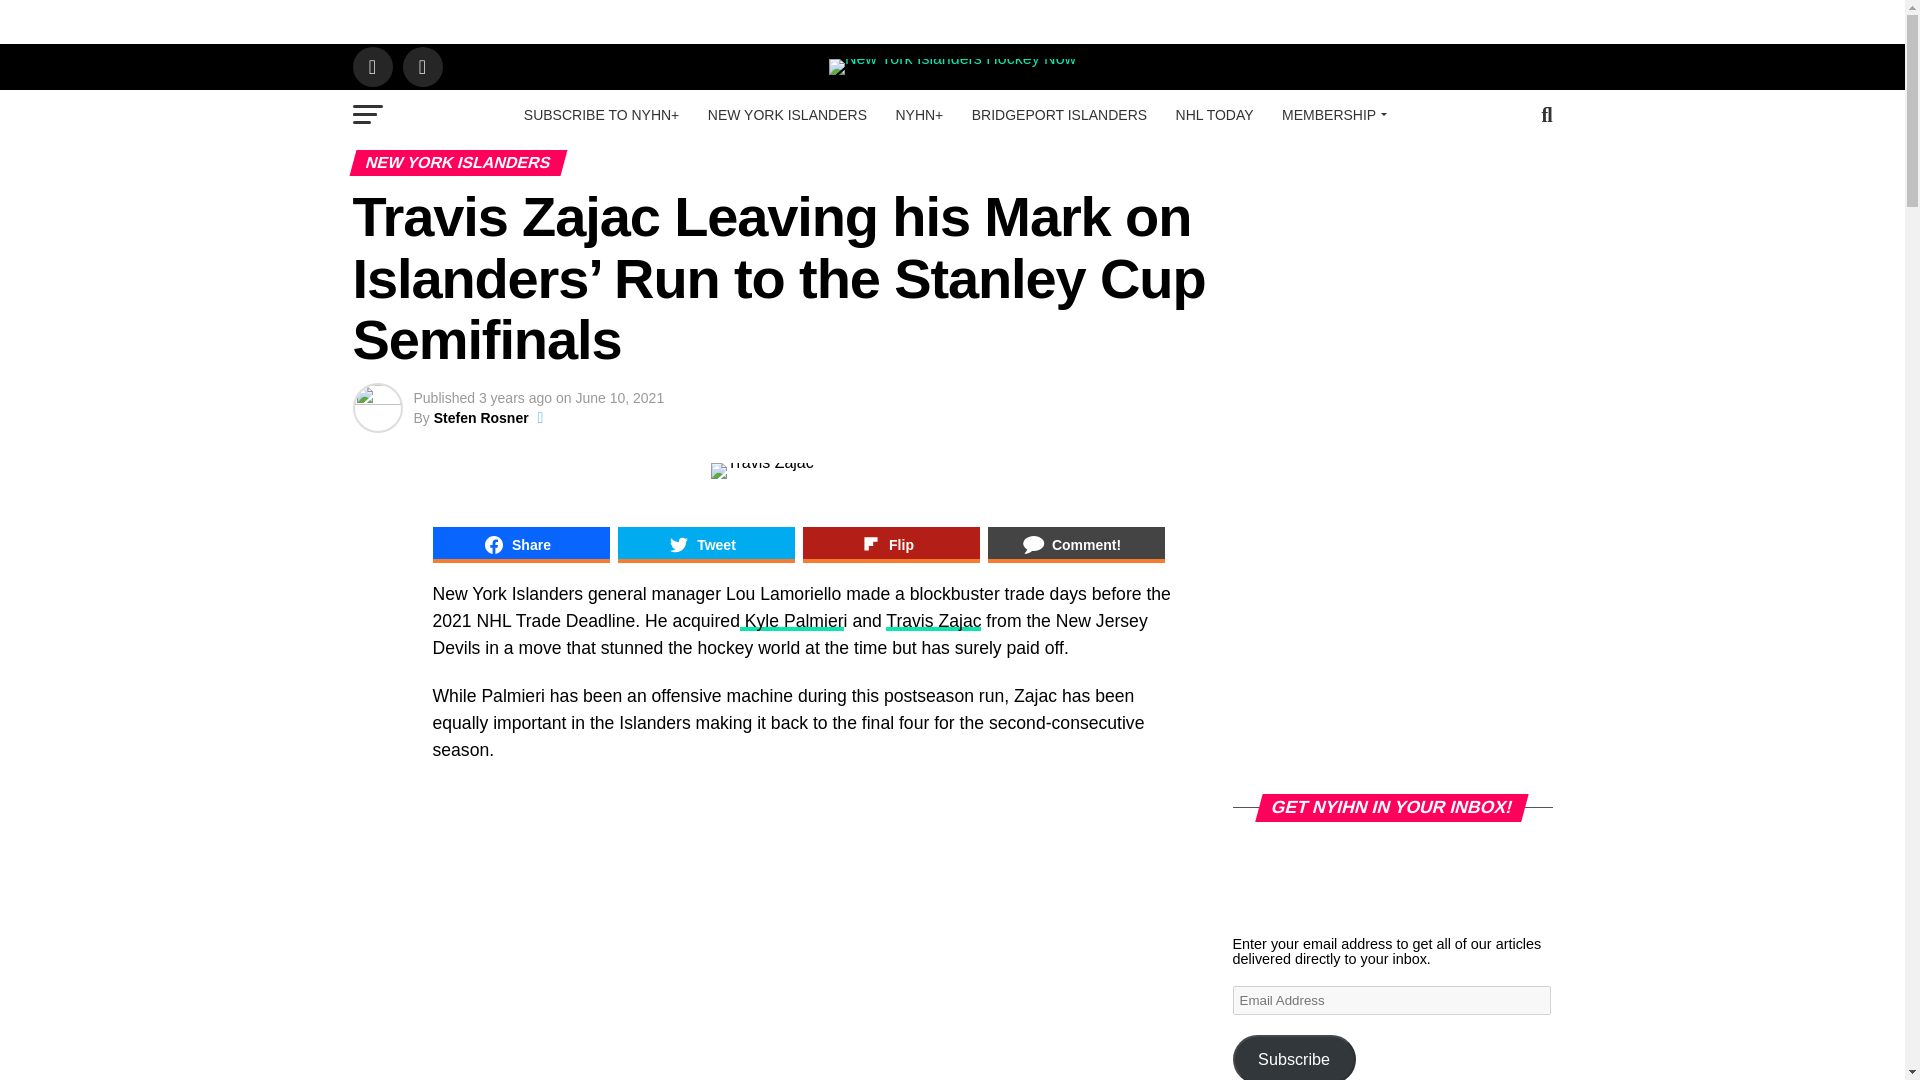 The image size is (1920, 1080). Describe the element at coordinates (520, 544) in the screenshot. I see `Share on Share` at that location.